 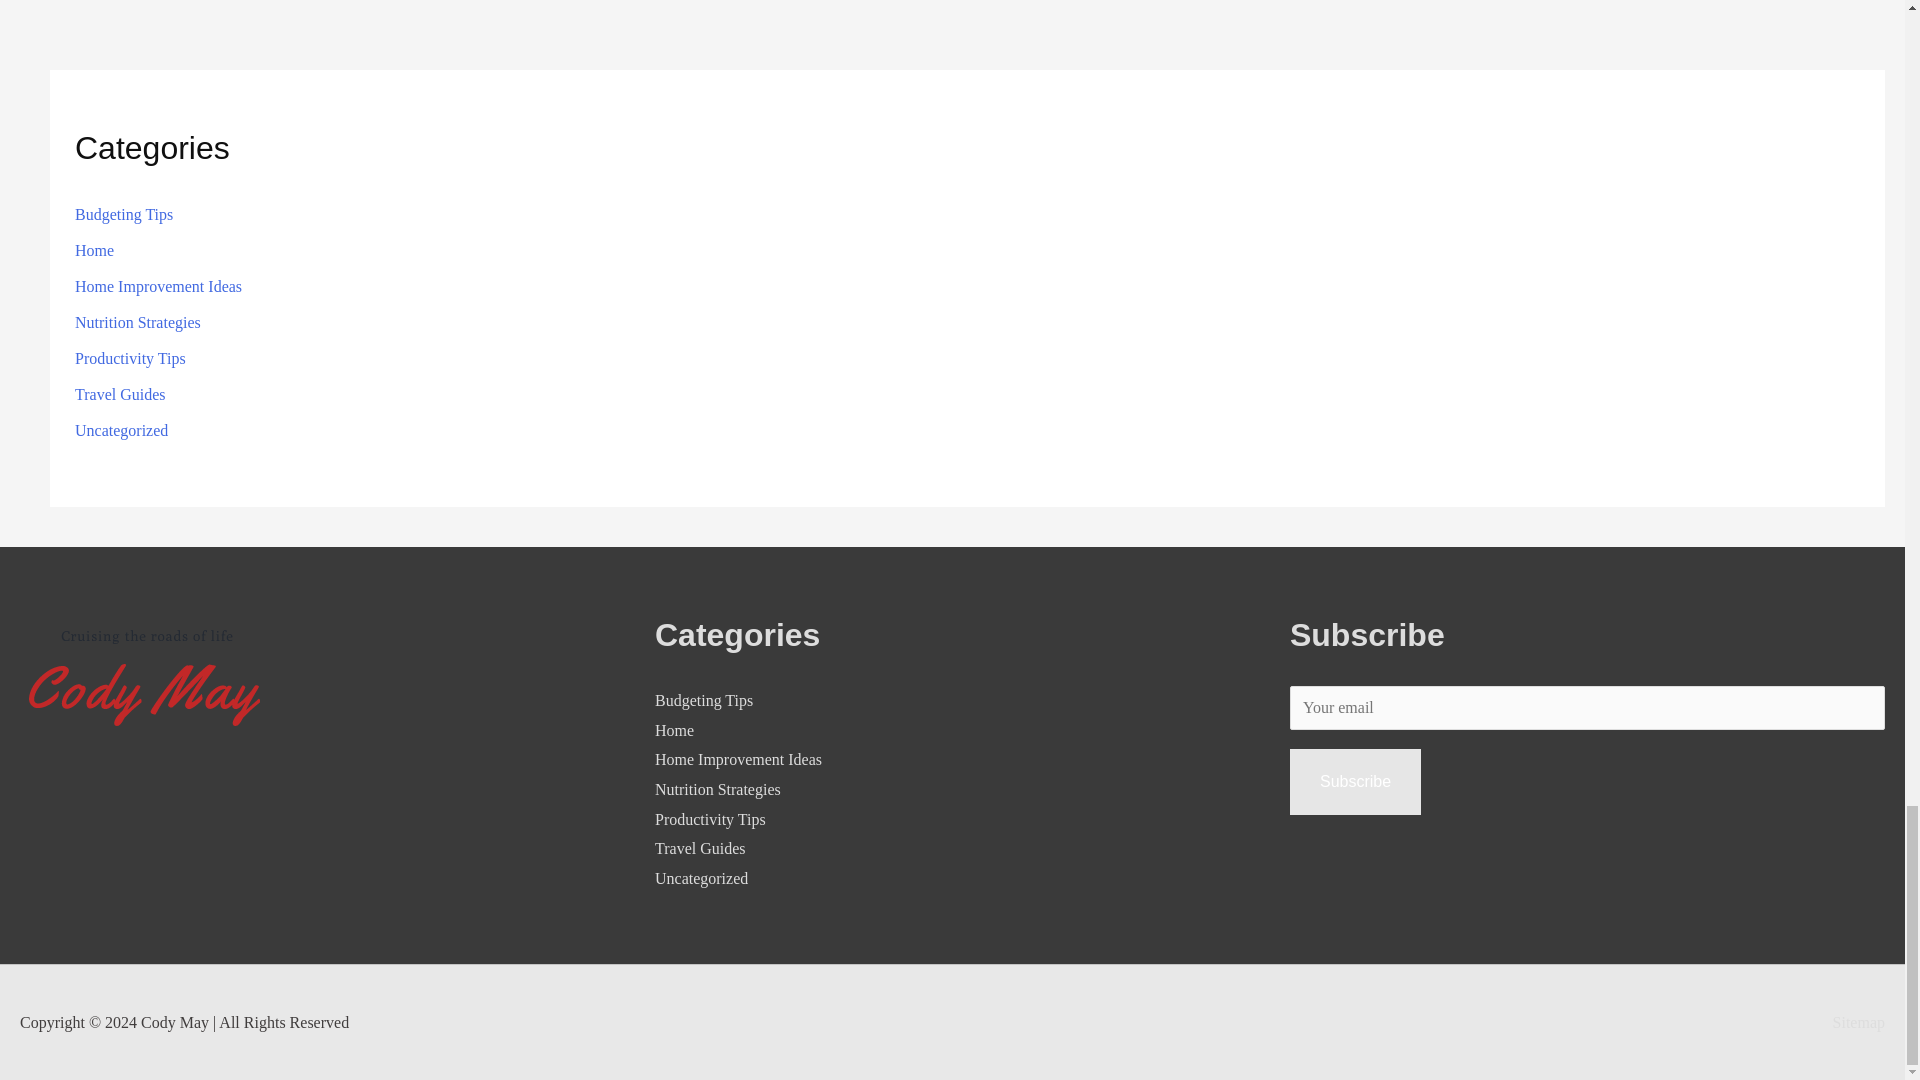 What do you see at coordinates (120, 394) in the screenshot?
I see `Travel Guides` at bounding box center [120, 394].